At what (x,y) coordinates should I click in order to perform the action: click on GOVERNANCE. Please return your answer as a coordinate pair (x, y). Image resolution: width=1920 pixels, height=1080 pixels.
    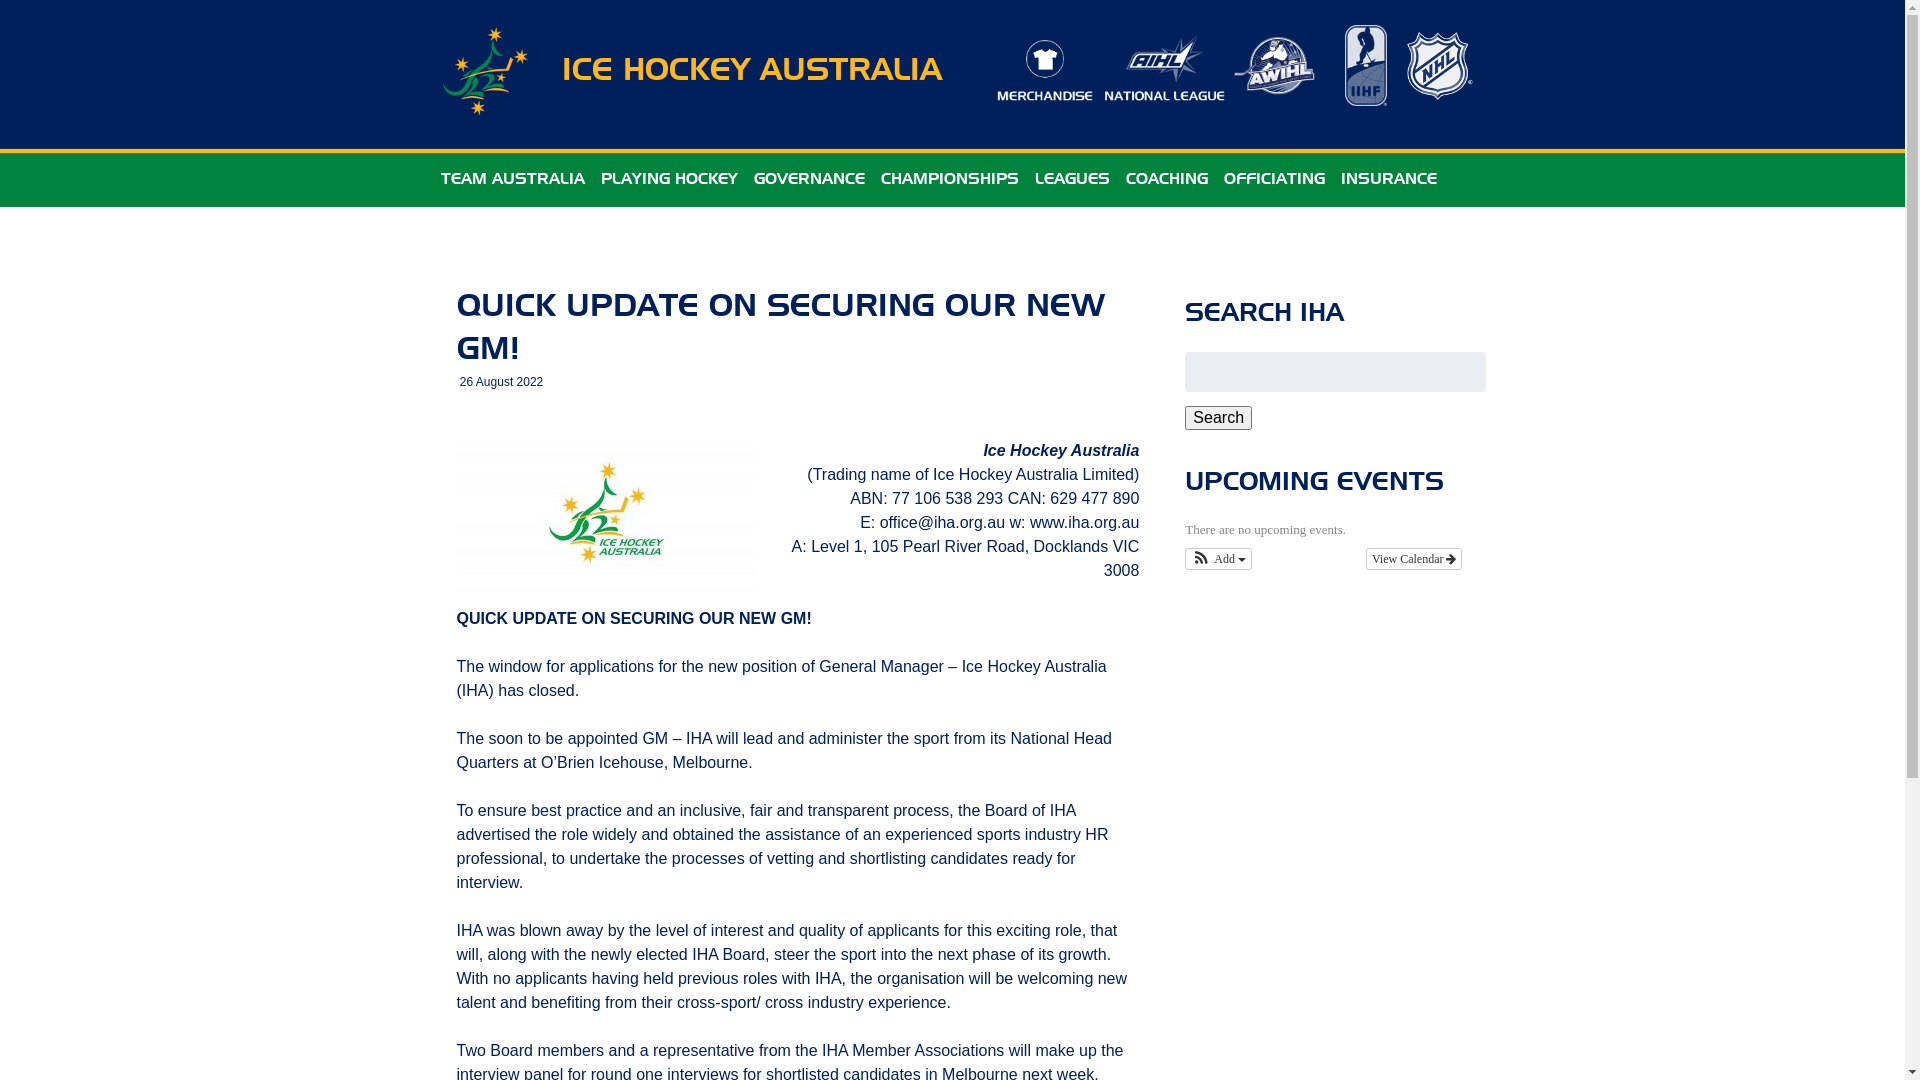
    Looking at the image, I should click on (810, 180).